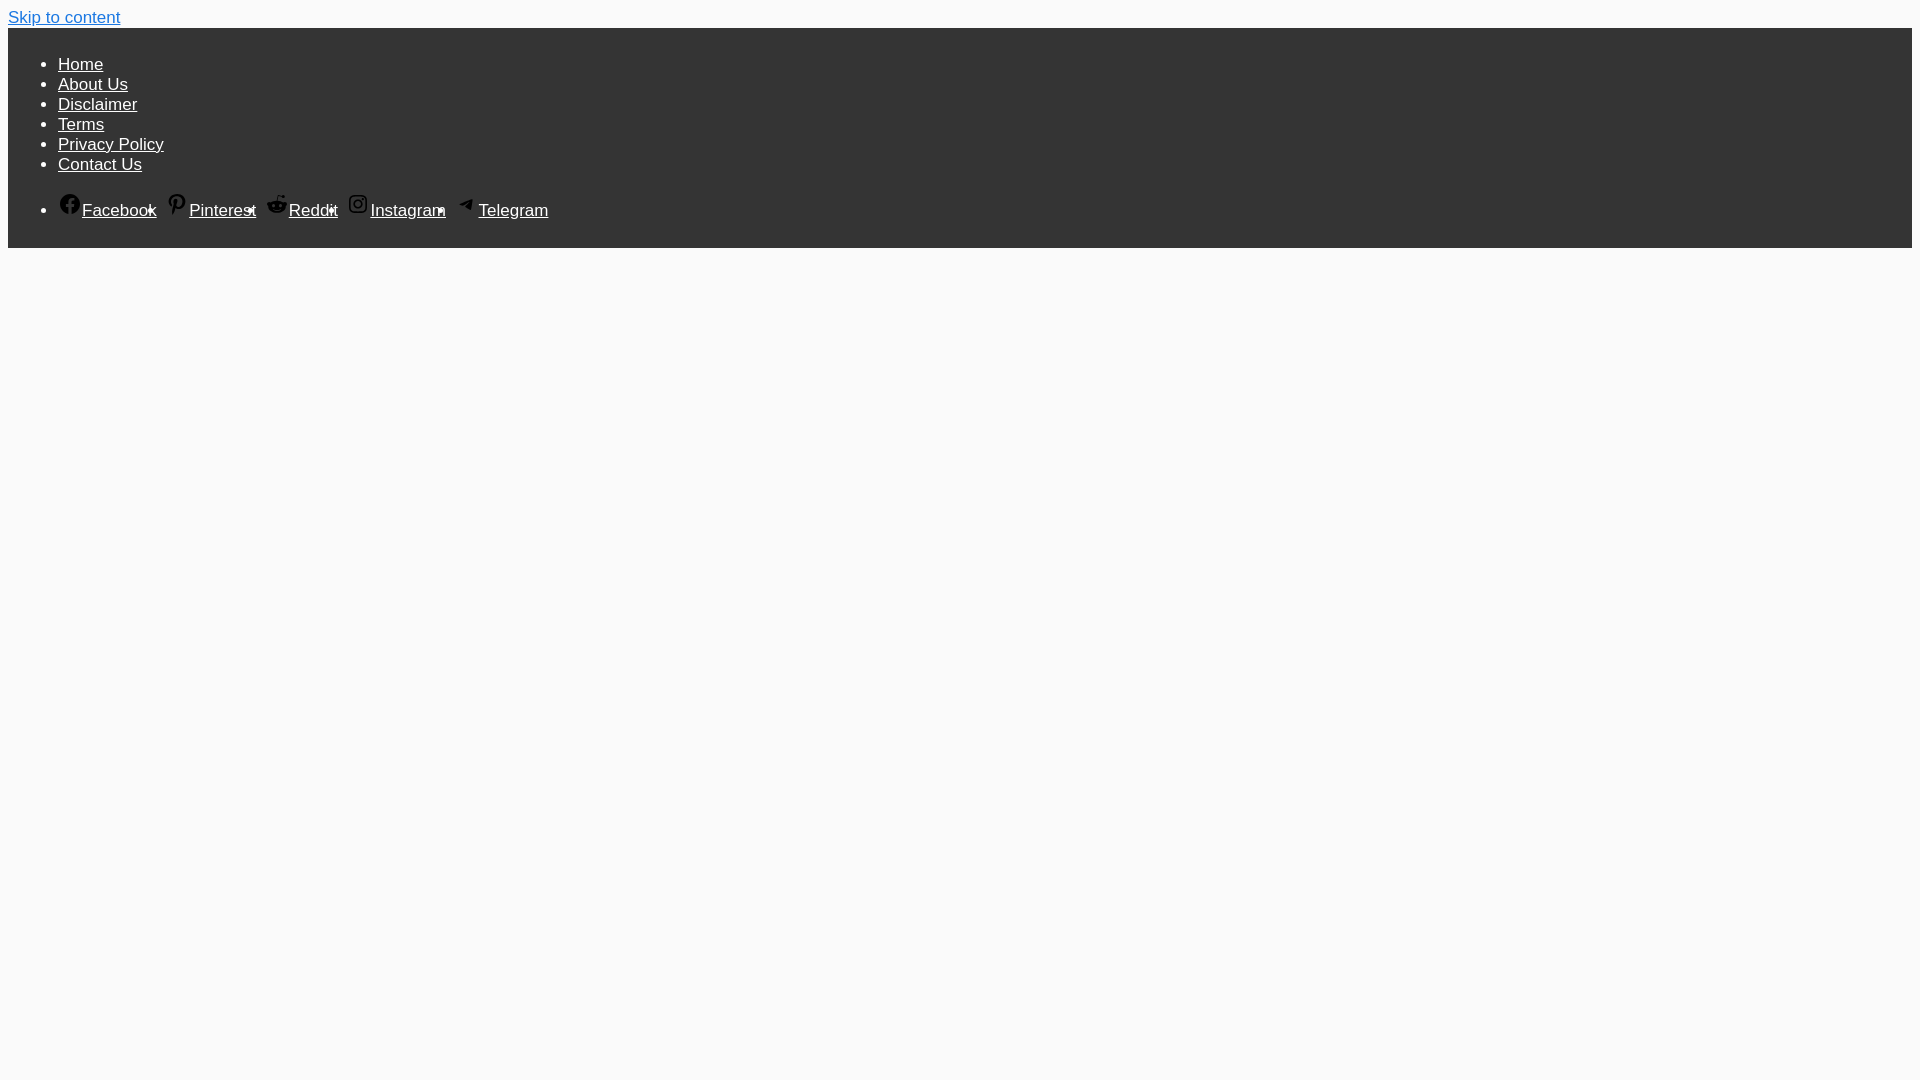  What do you see at coordinates (748, 224) in the screenshot?
I see `Things To Do` at bounding box center [748, 224].